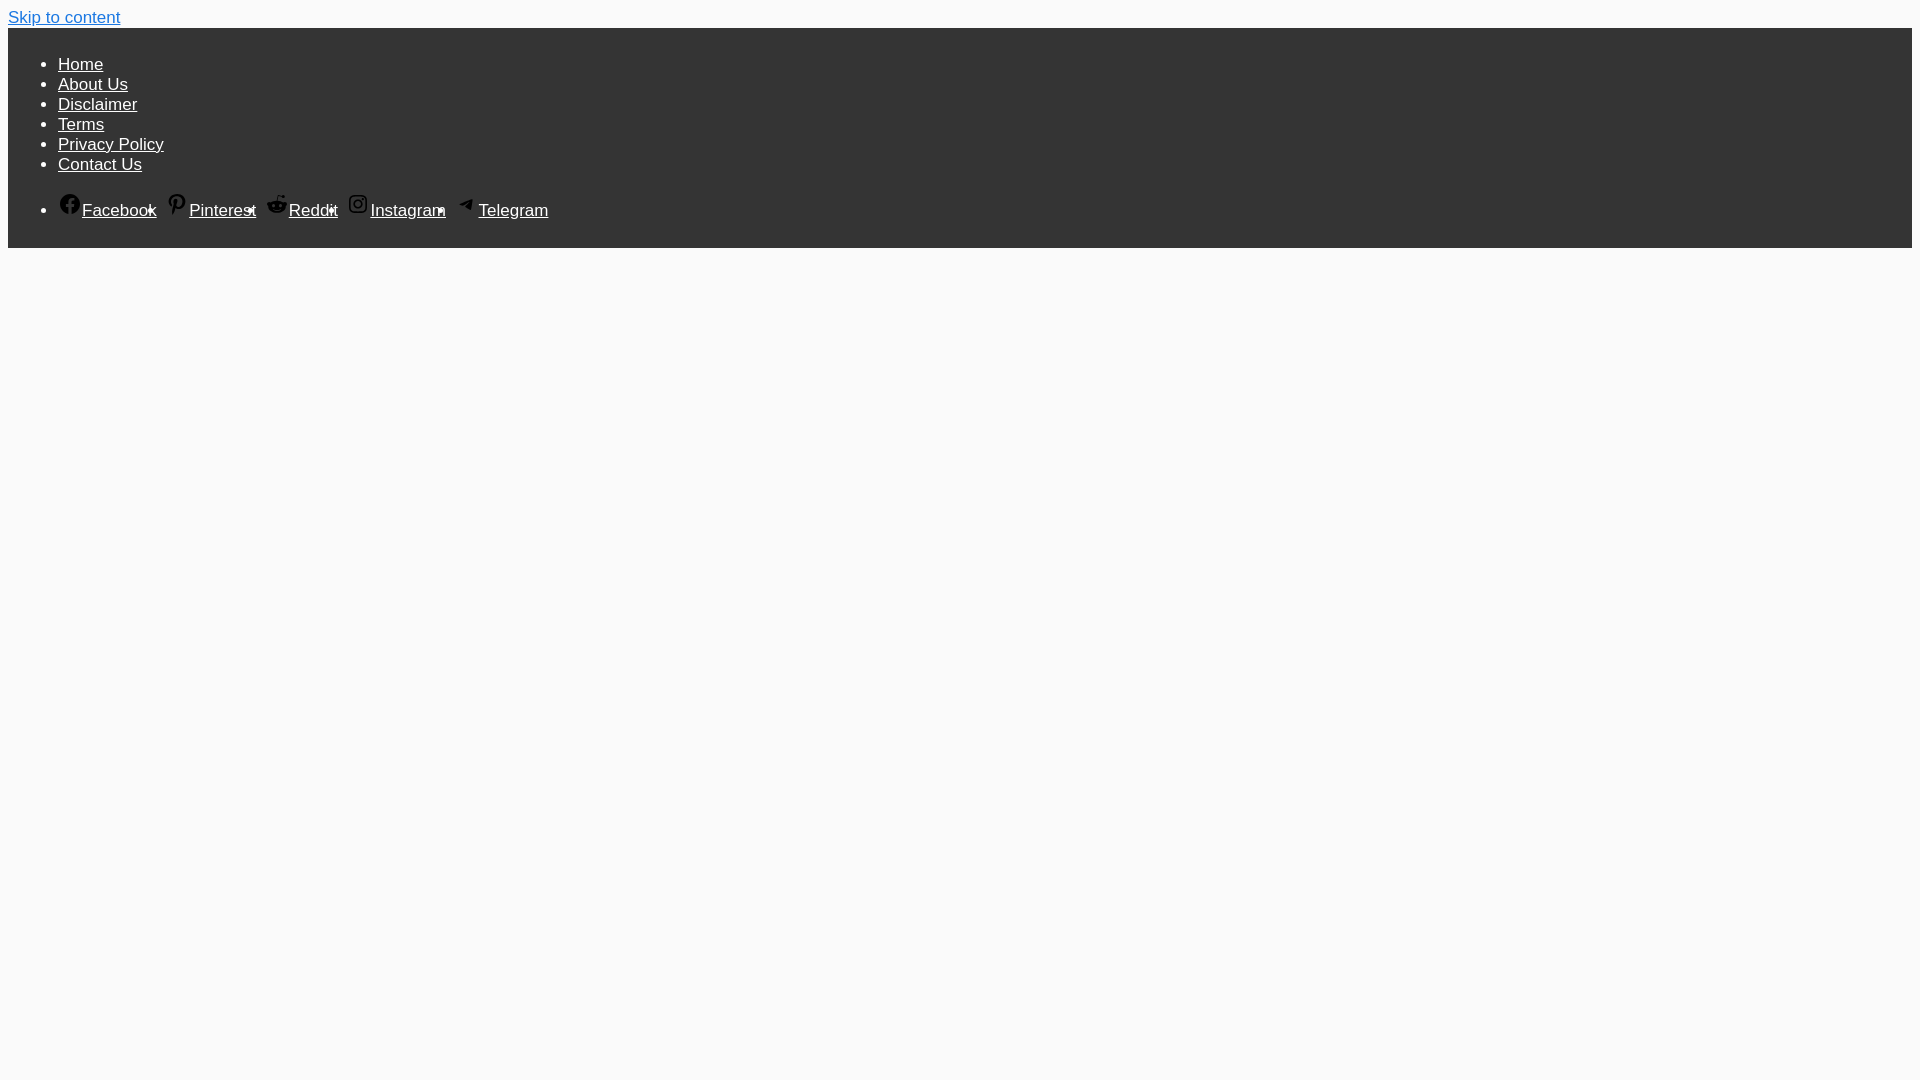  What do you see at coordinates (748, 224) in the screenshot?
I see `Things To Do` at bounding box center [748, 224].